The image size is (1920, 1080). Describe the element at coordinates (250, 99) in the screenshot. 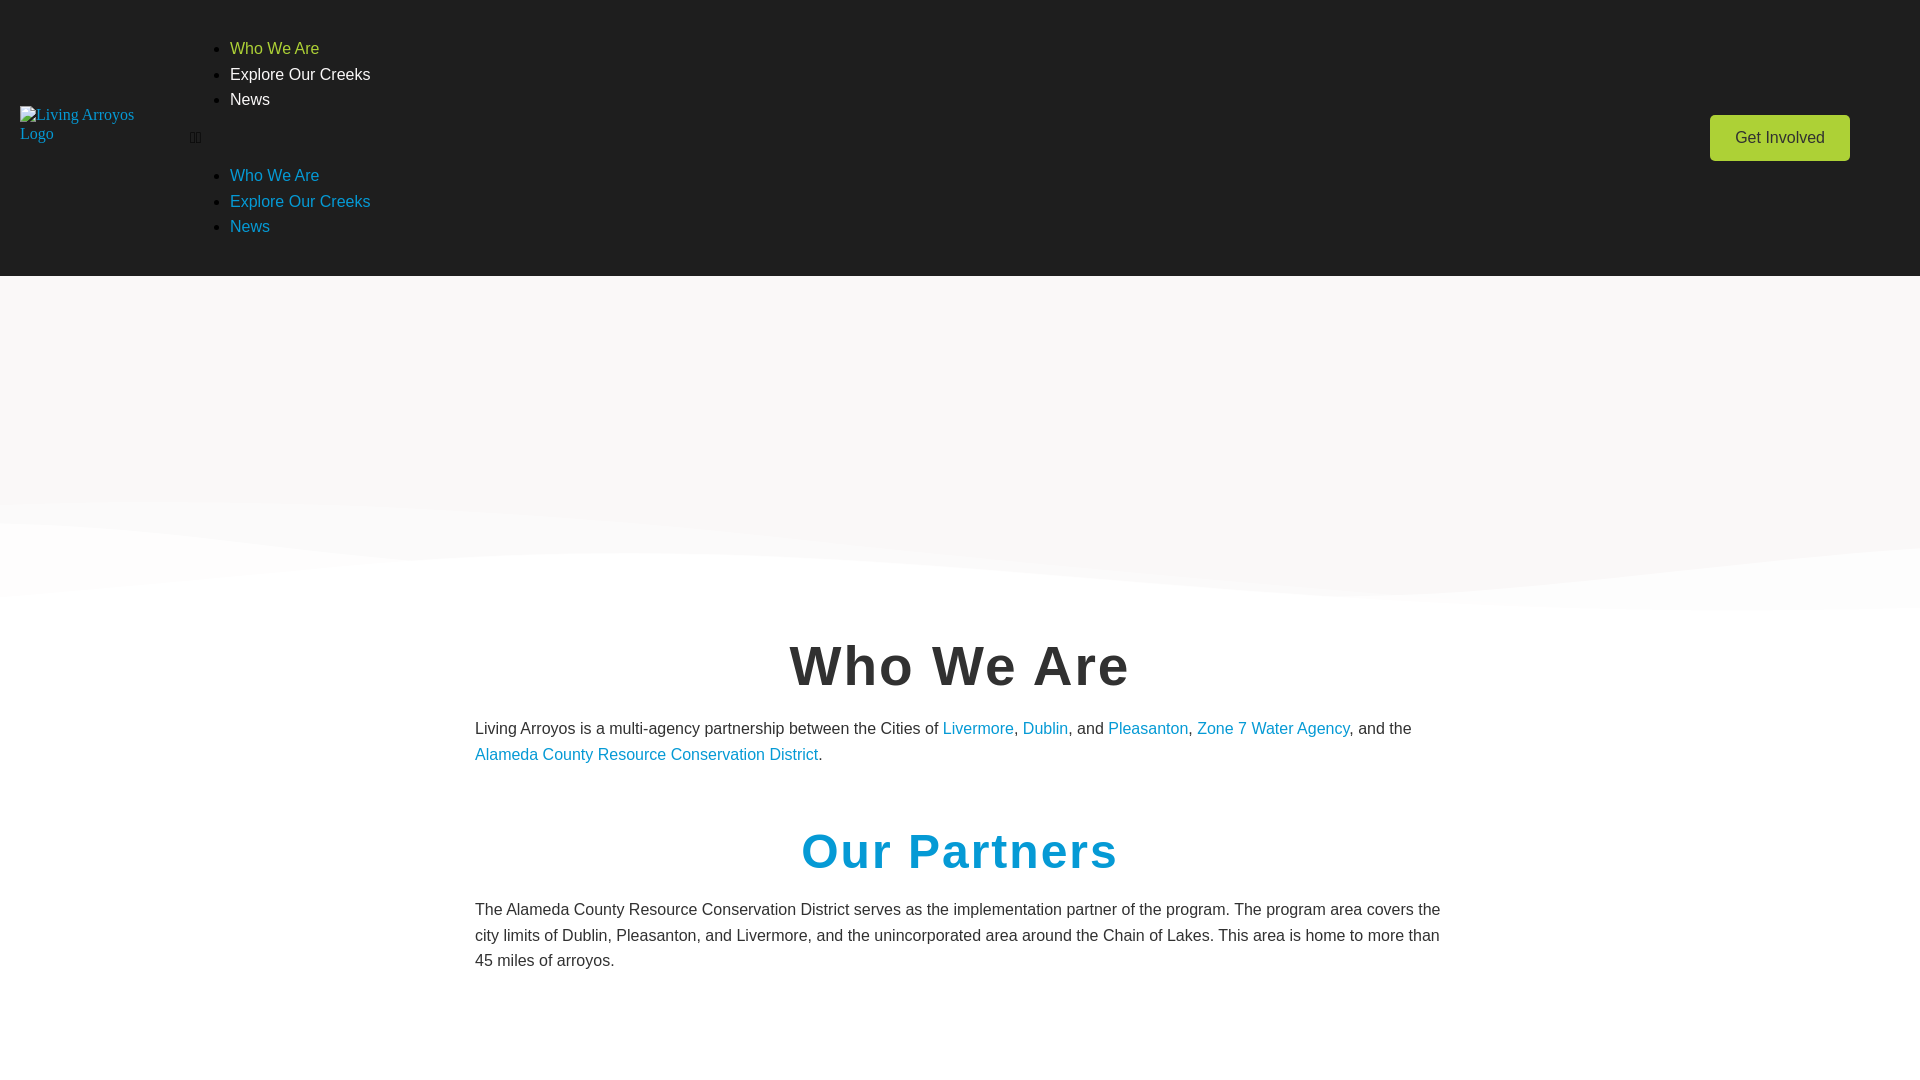

I see `News` at that location.